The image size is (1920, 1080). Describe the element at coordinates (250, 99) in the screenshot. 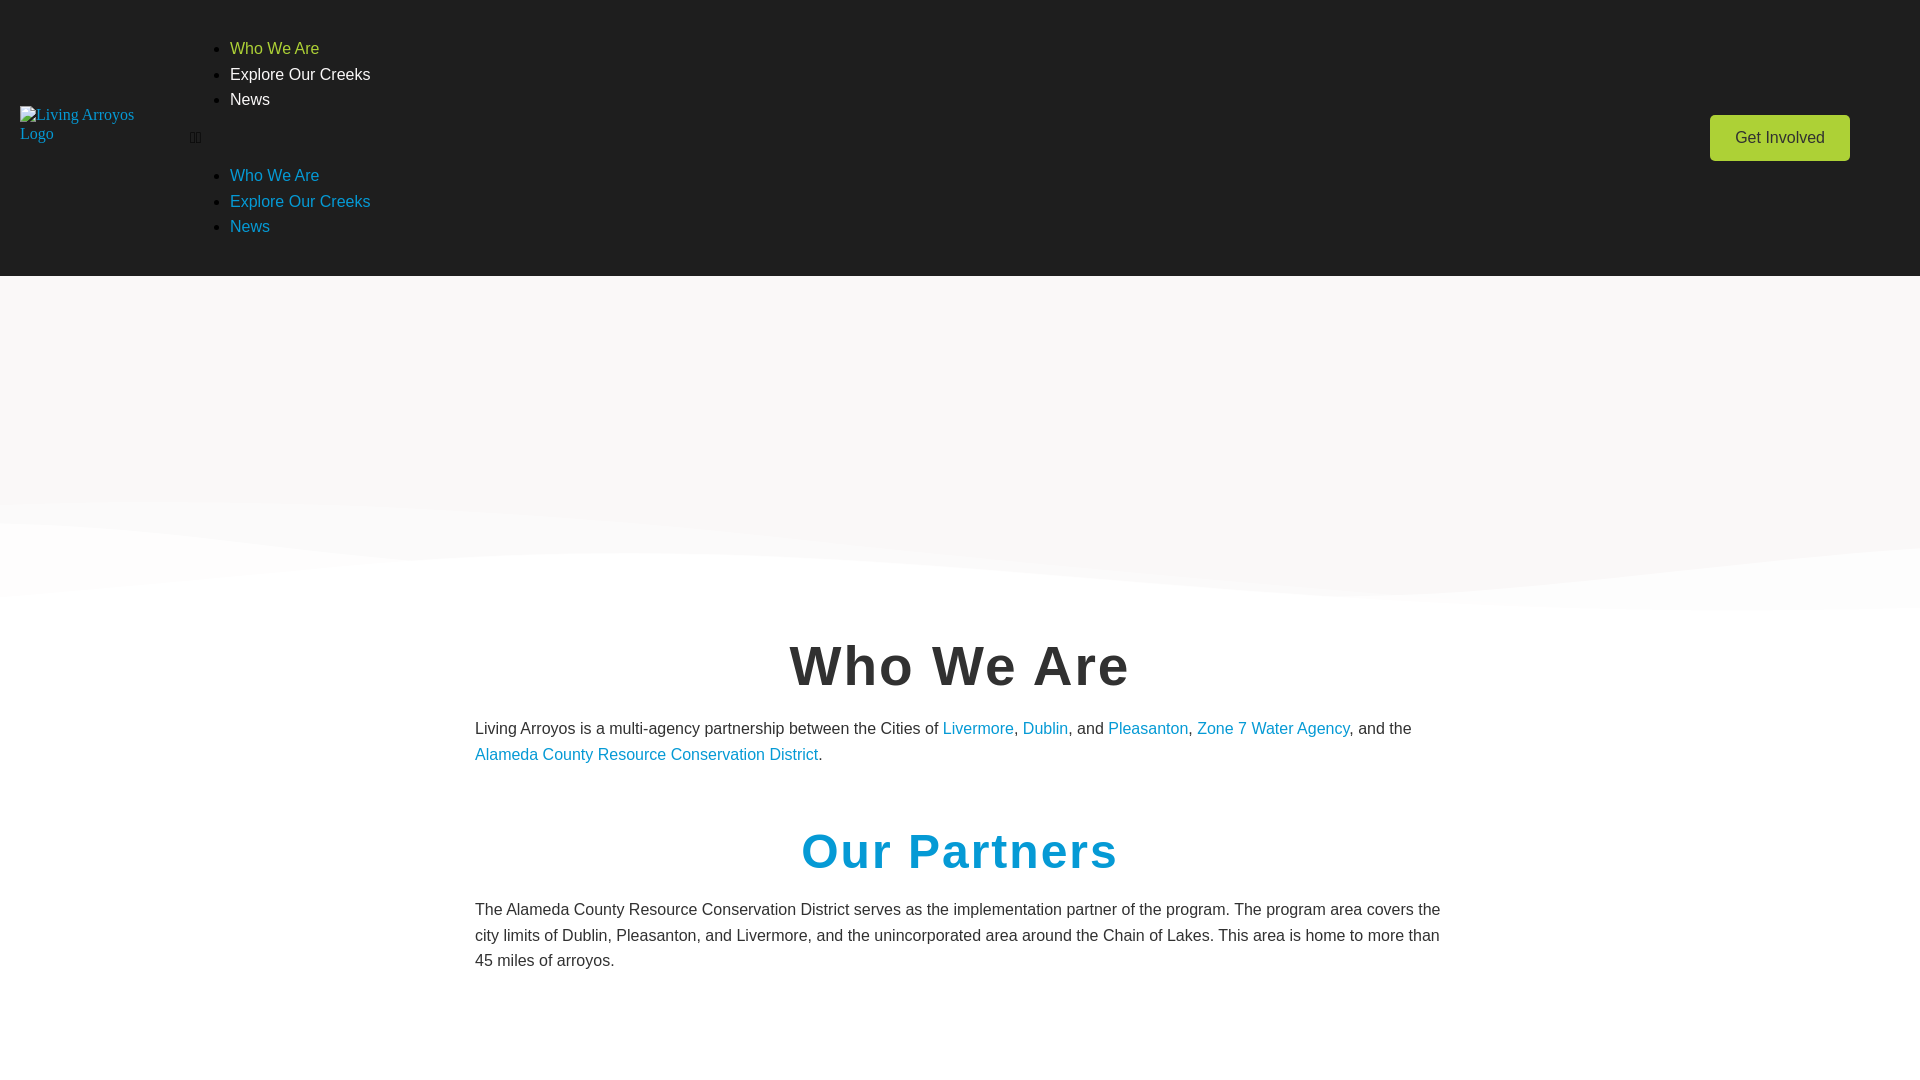

I see `News` at that location.